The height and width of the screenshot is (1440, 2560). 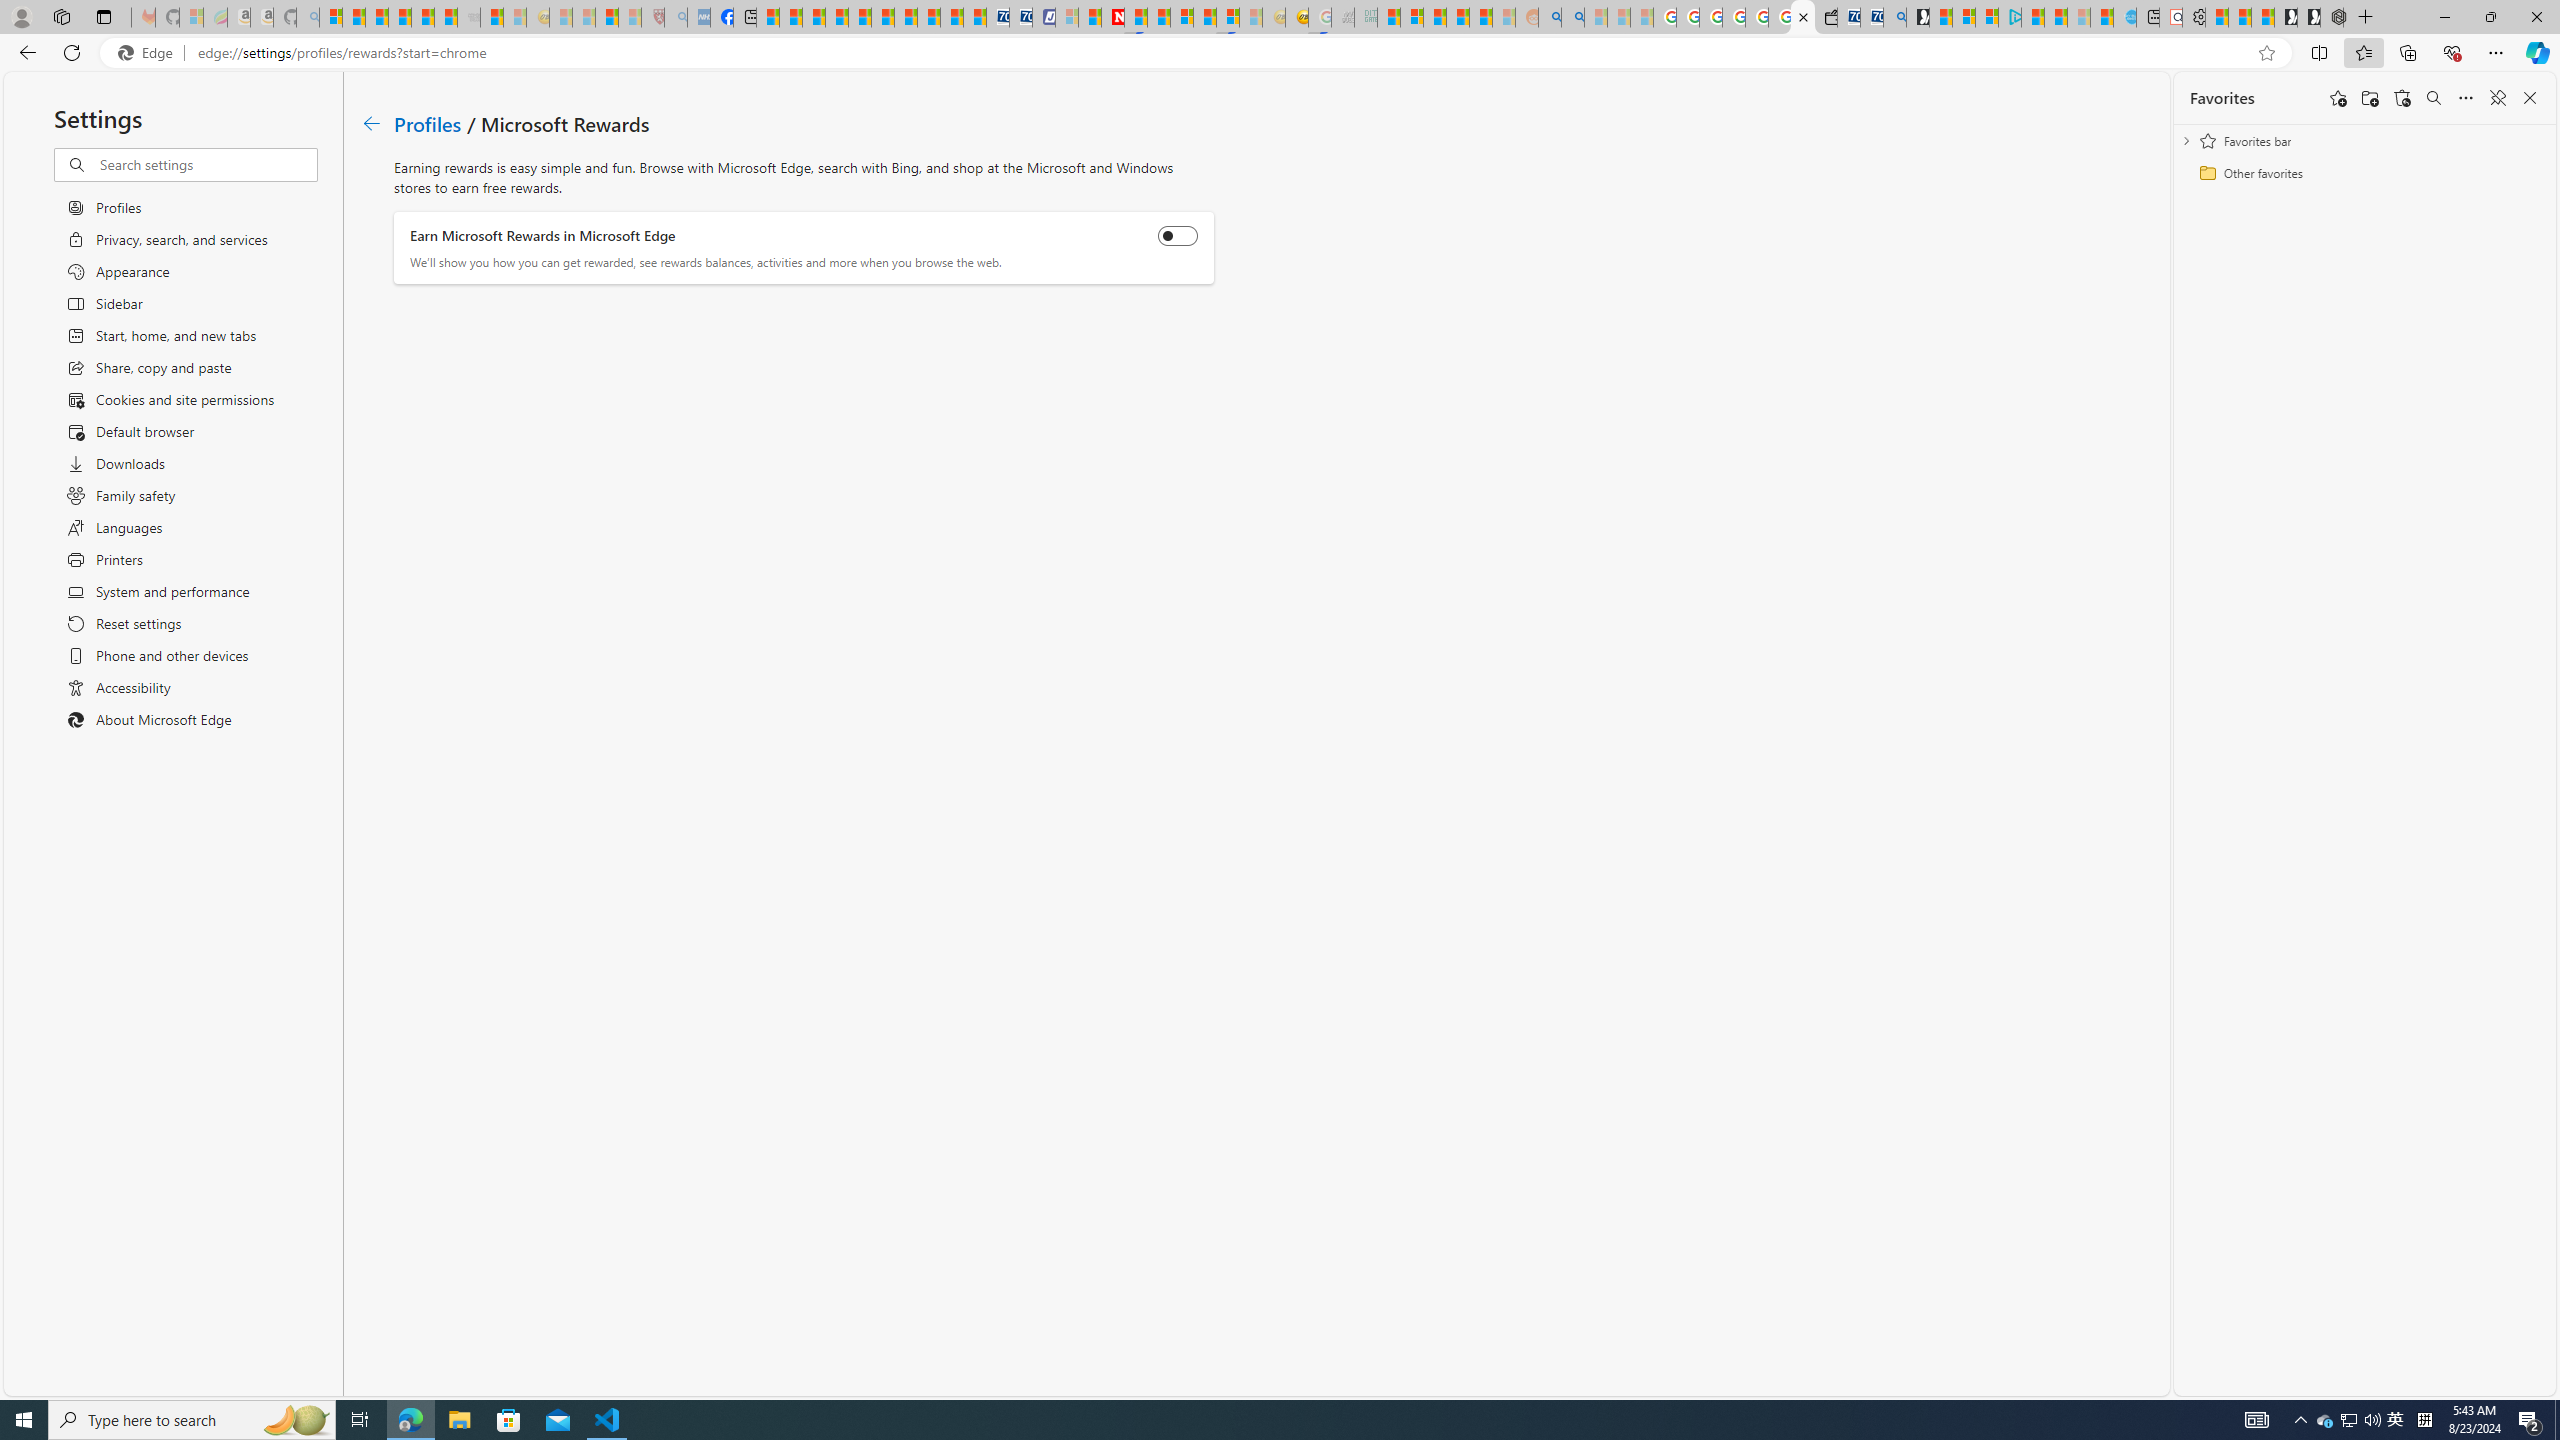 I want to click on Combat Siege - Sleeping, so click(x=468, y=17).